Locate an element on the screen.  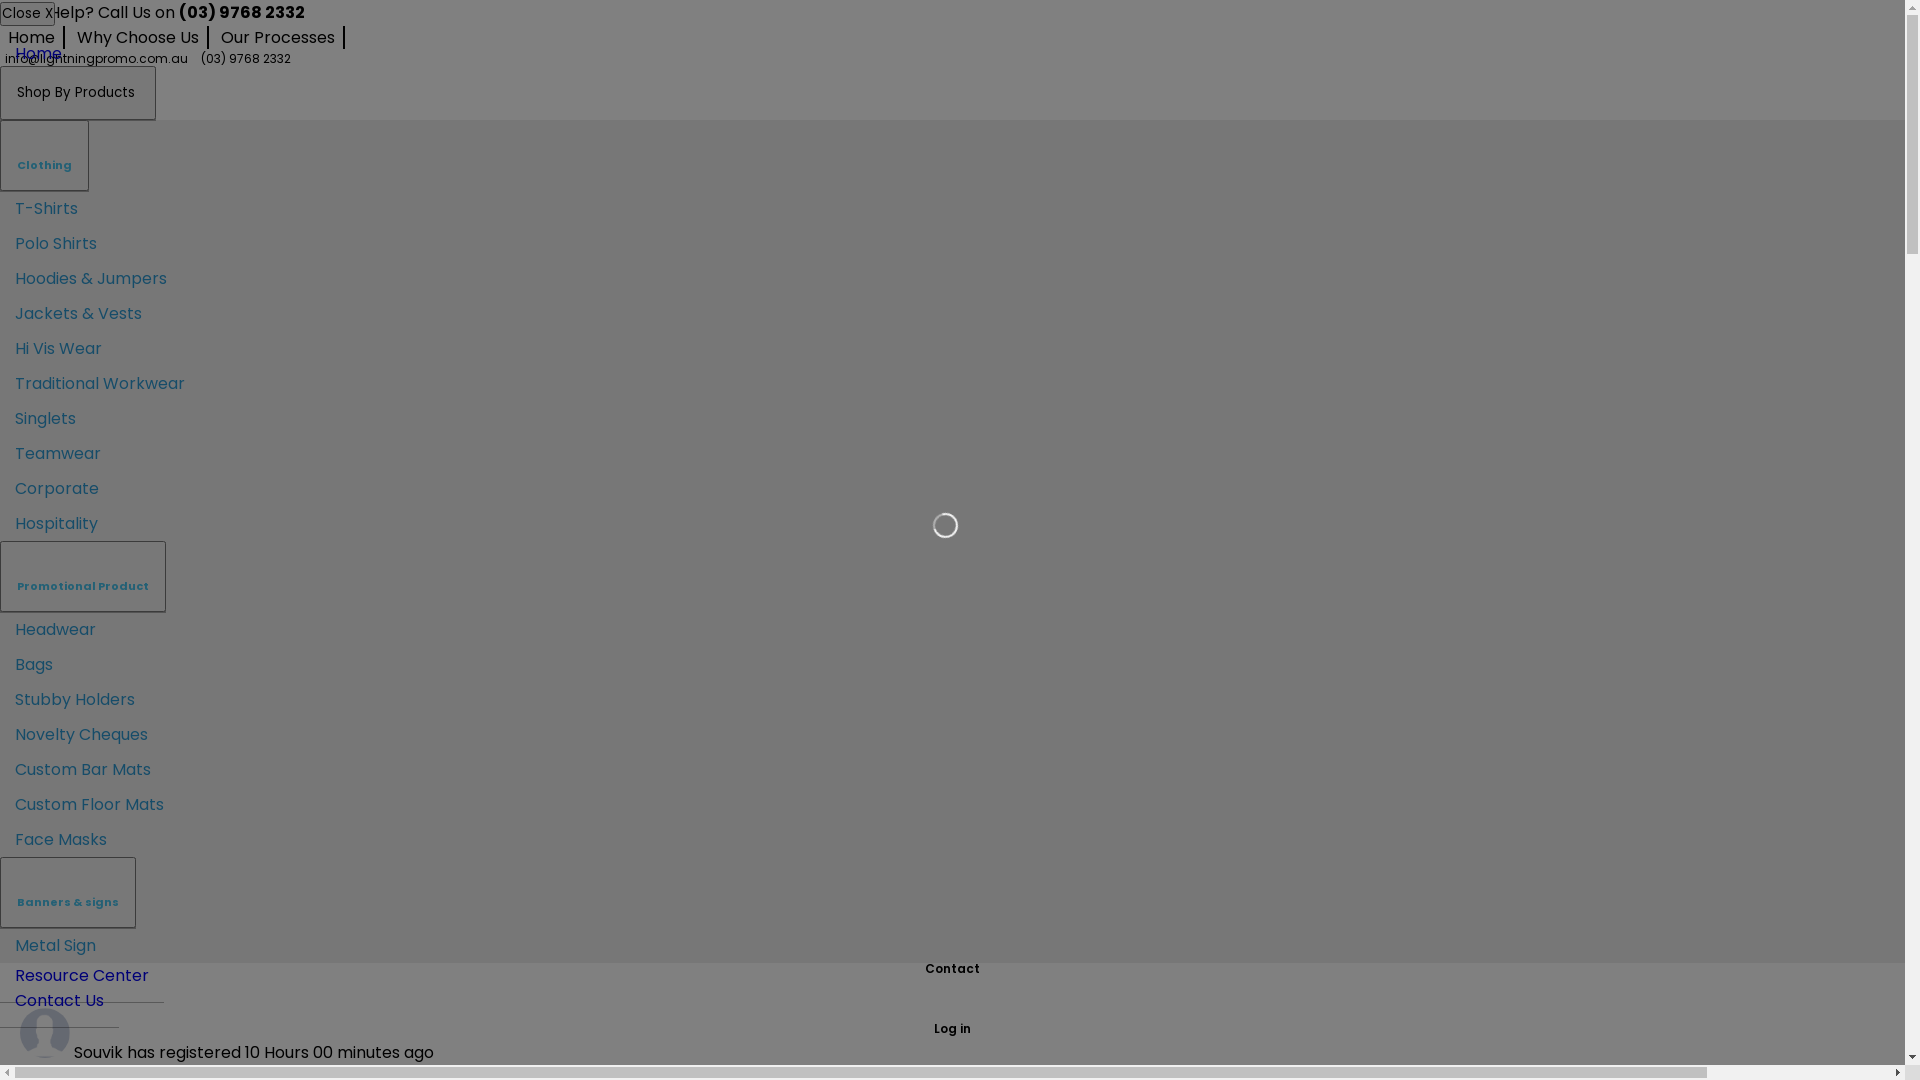
Metal Sign is located at coordinates (56, 946).